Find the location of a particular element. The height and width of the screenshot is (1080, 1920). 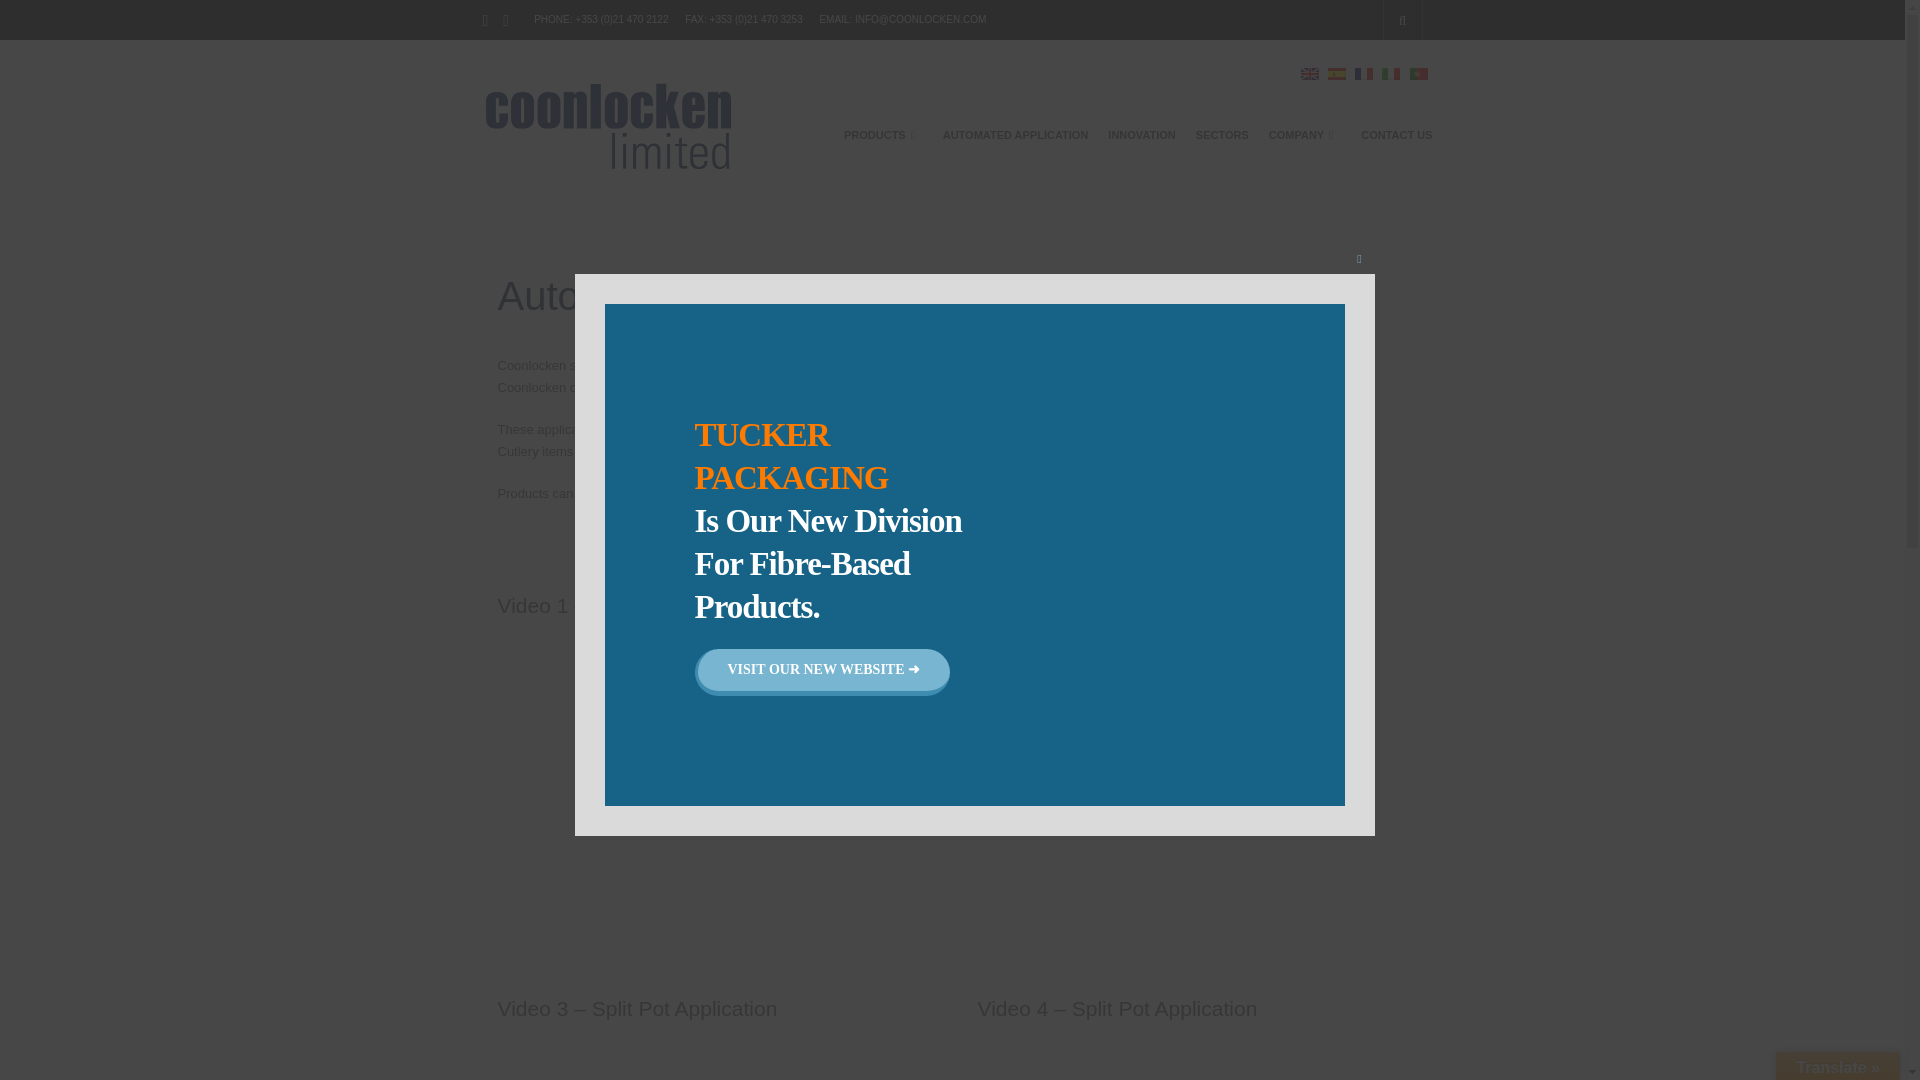

CONTACT US is located at coordinates (1396, 134).